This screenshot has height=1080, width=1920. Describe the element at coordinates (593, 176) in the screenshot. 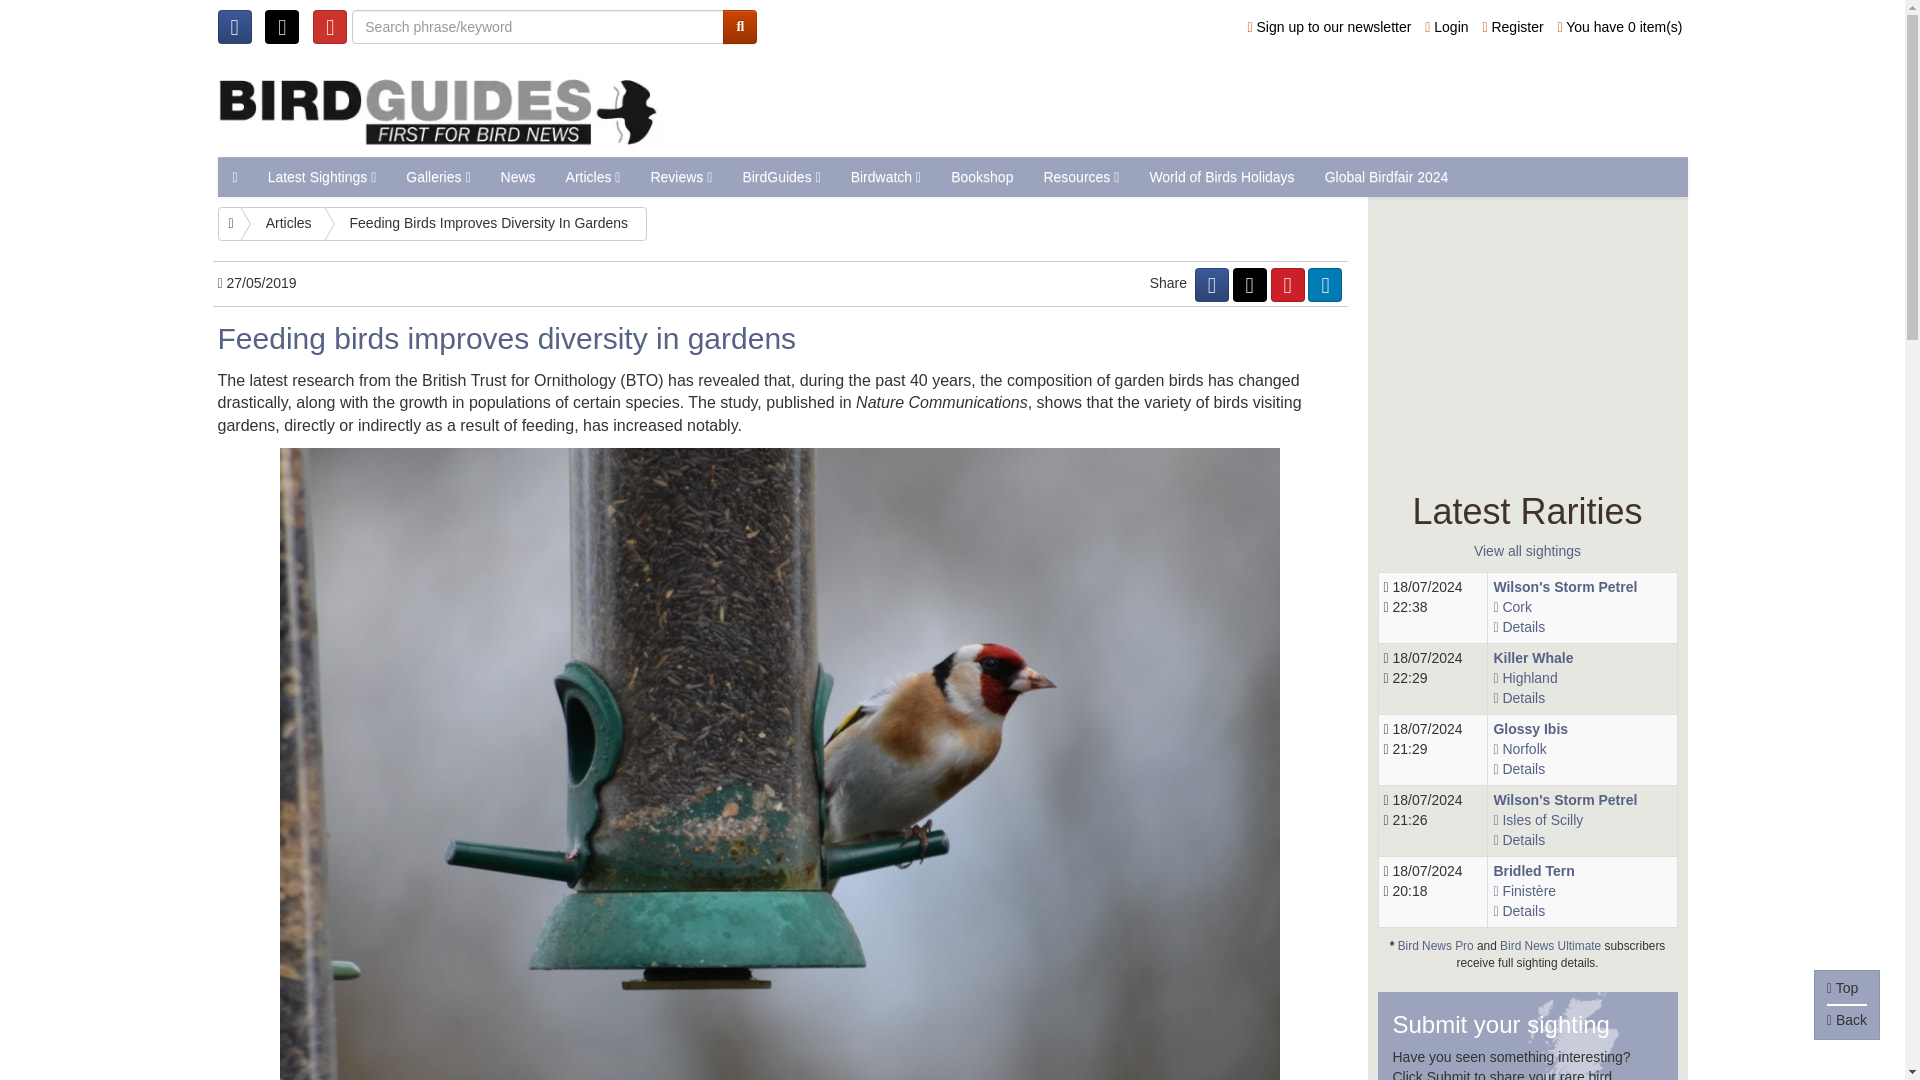

I see `Articles` at that location.